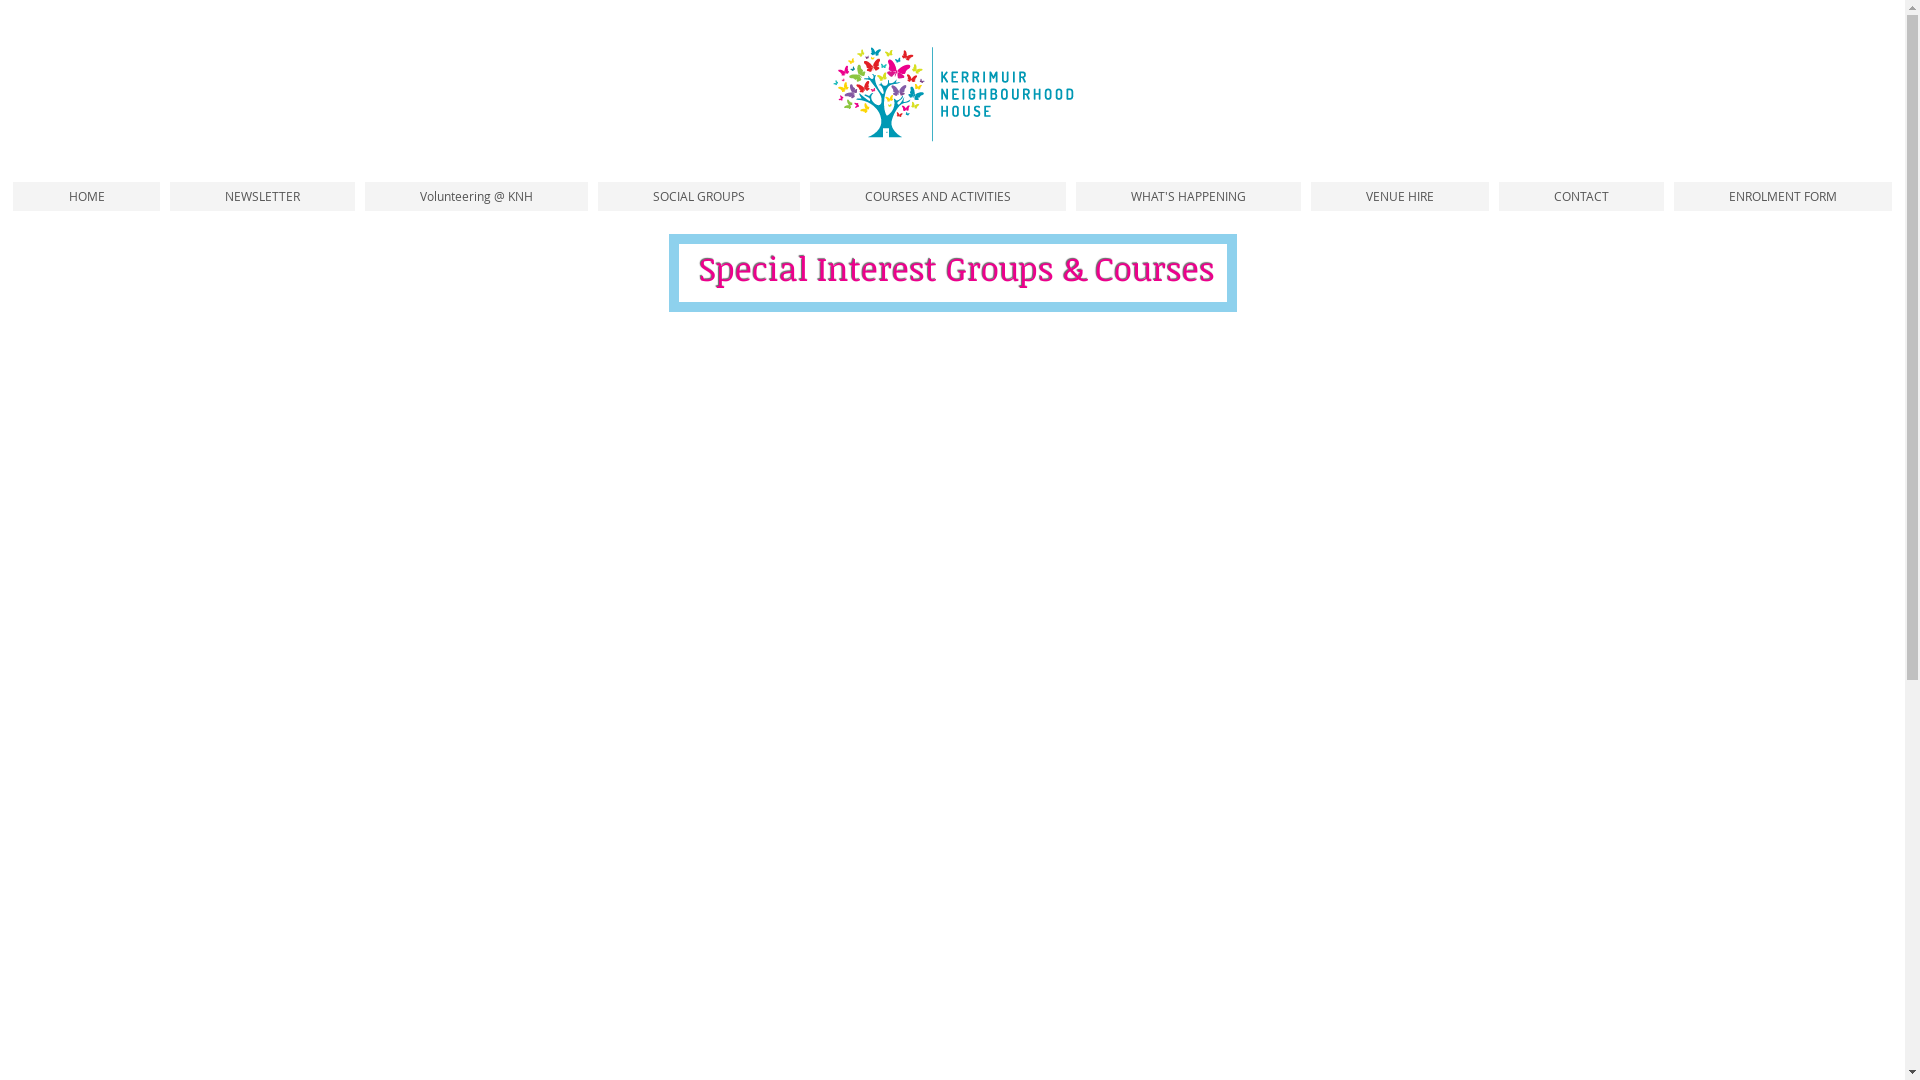 This screenshot has width=1920, height=1080. Describe the element at coordinates (86, 196) in the screenshot. I see `HOME` at that location.